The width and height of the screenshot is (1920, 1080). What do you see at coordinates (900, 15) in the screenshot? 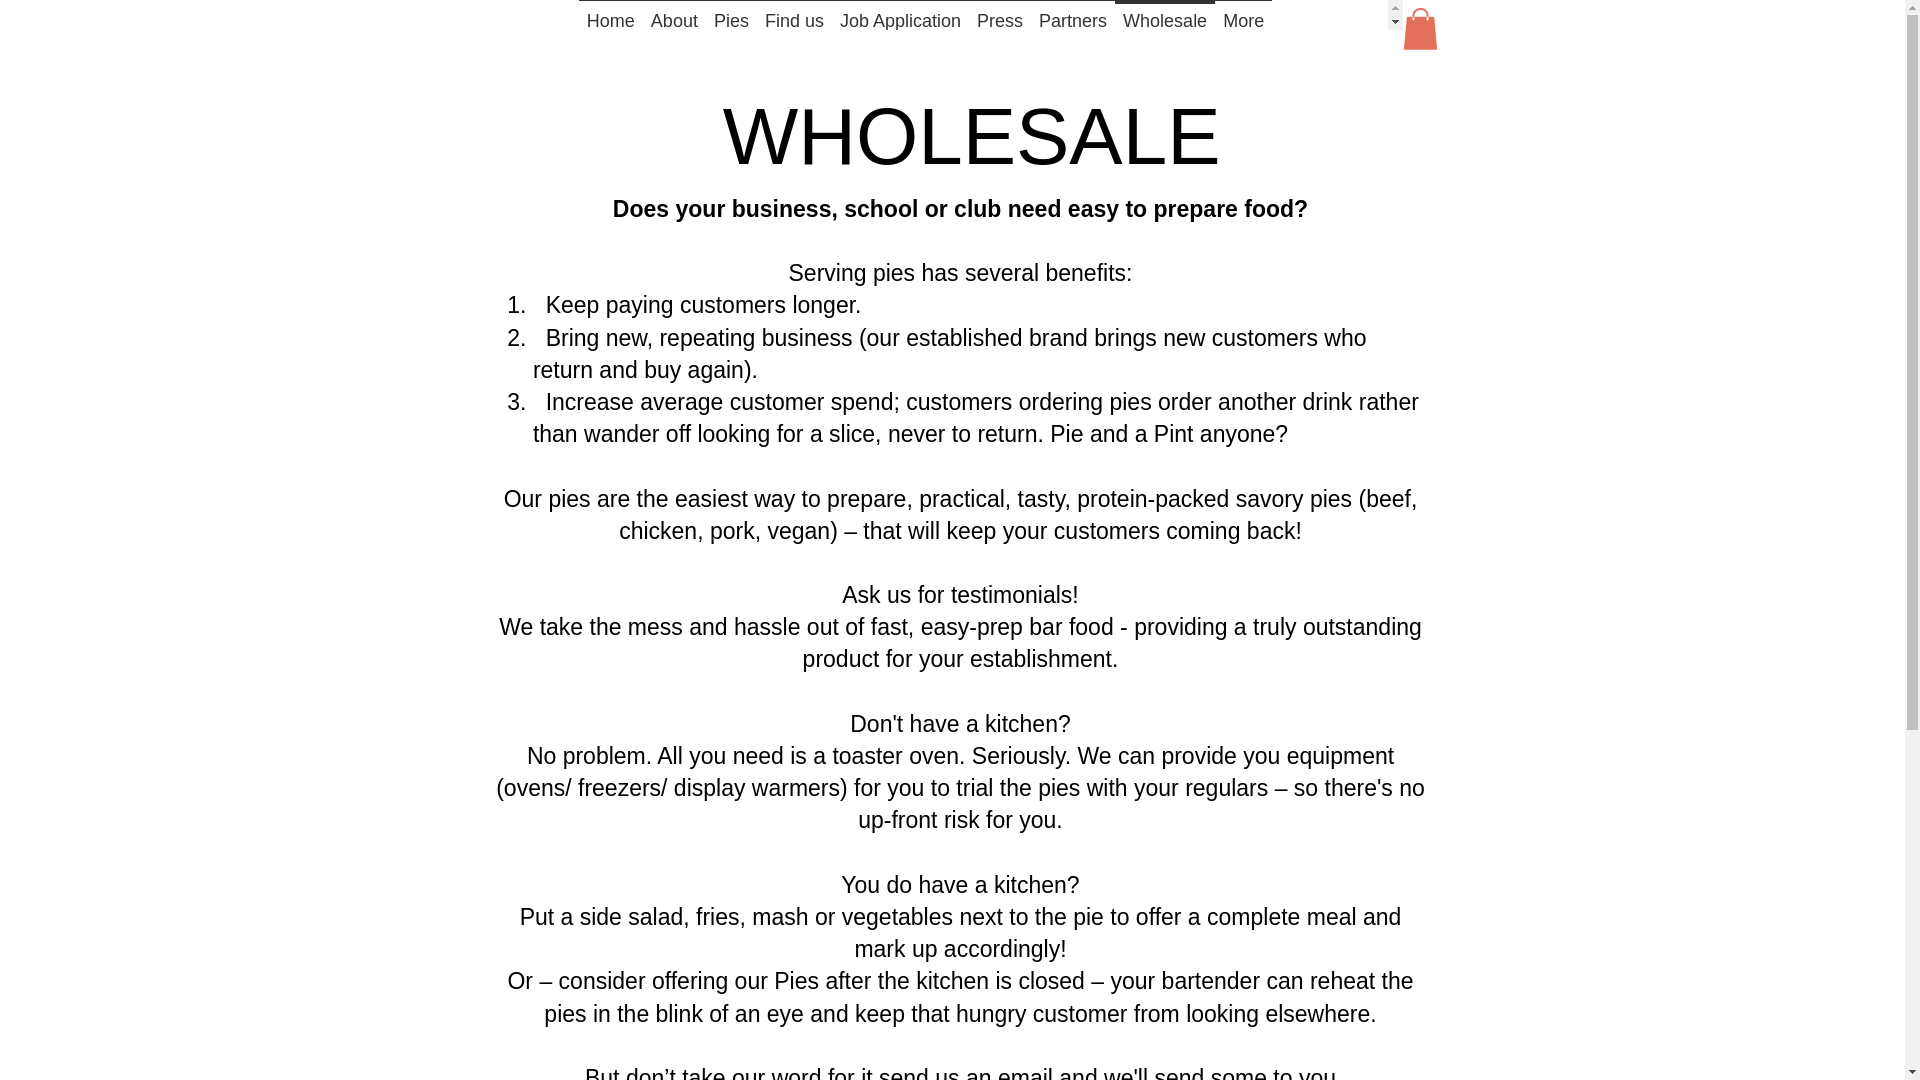
I see `Job Application` at bounding box center [900, 15].